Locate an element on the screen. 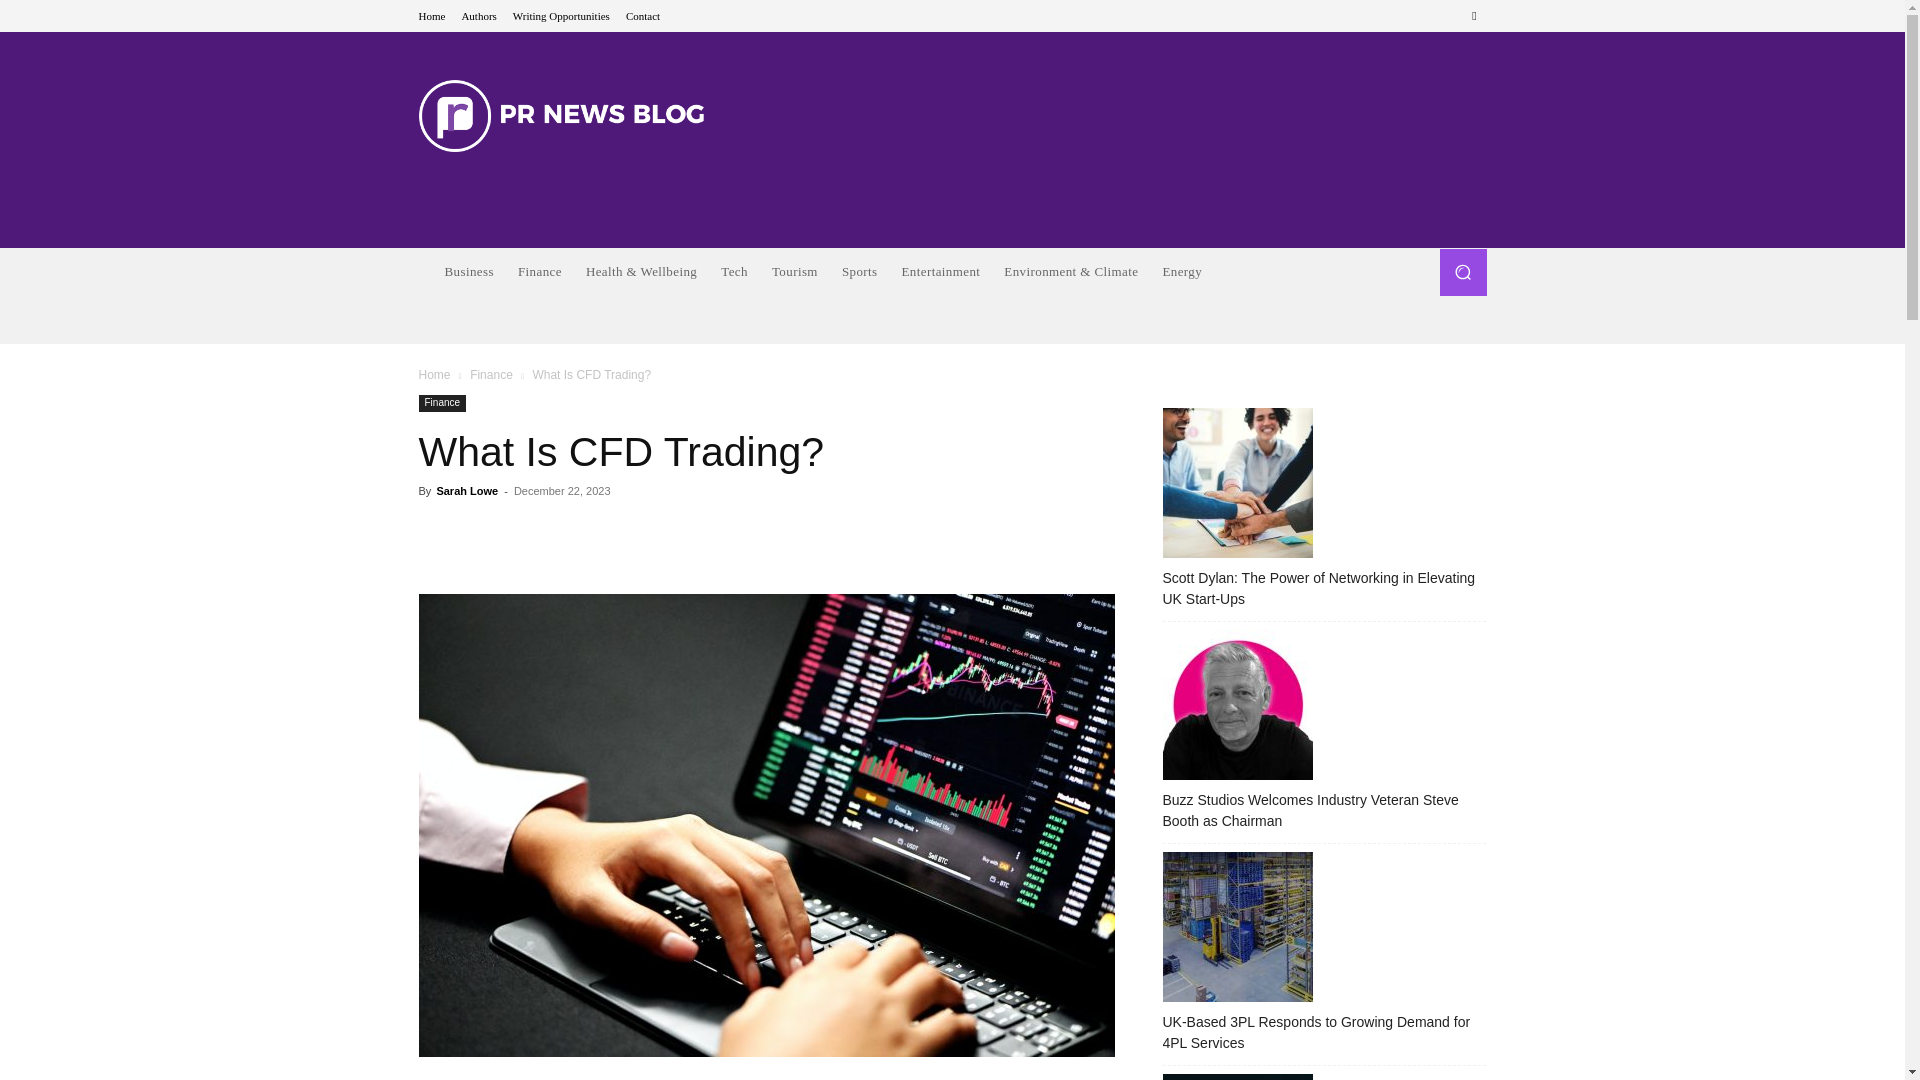  Finance is located at coordinates (540, 272).